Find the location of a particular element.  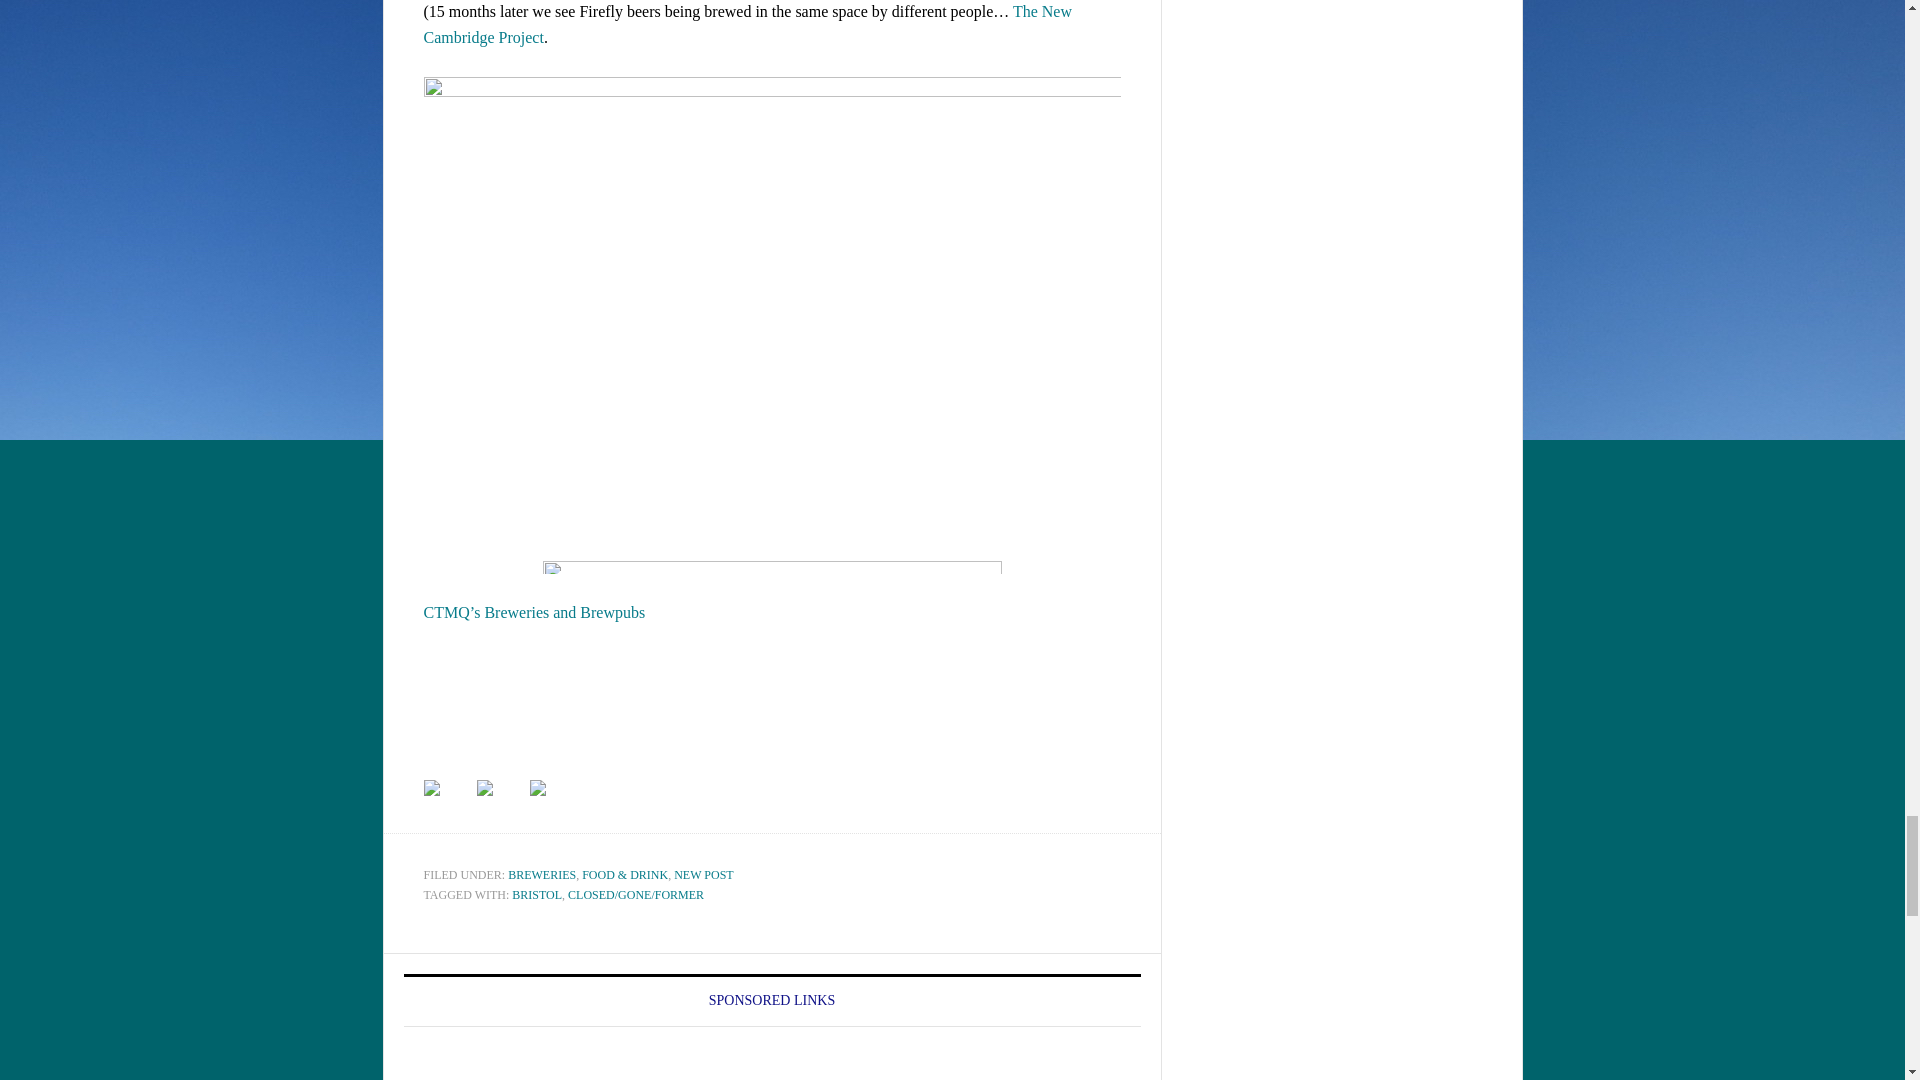

Share on Reddit is located at coordinates (553, 804).